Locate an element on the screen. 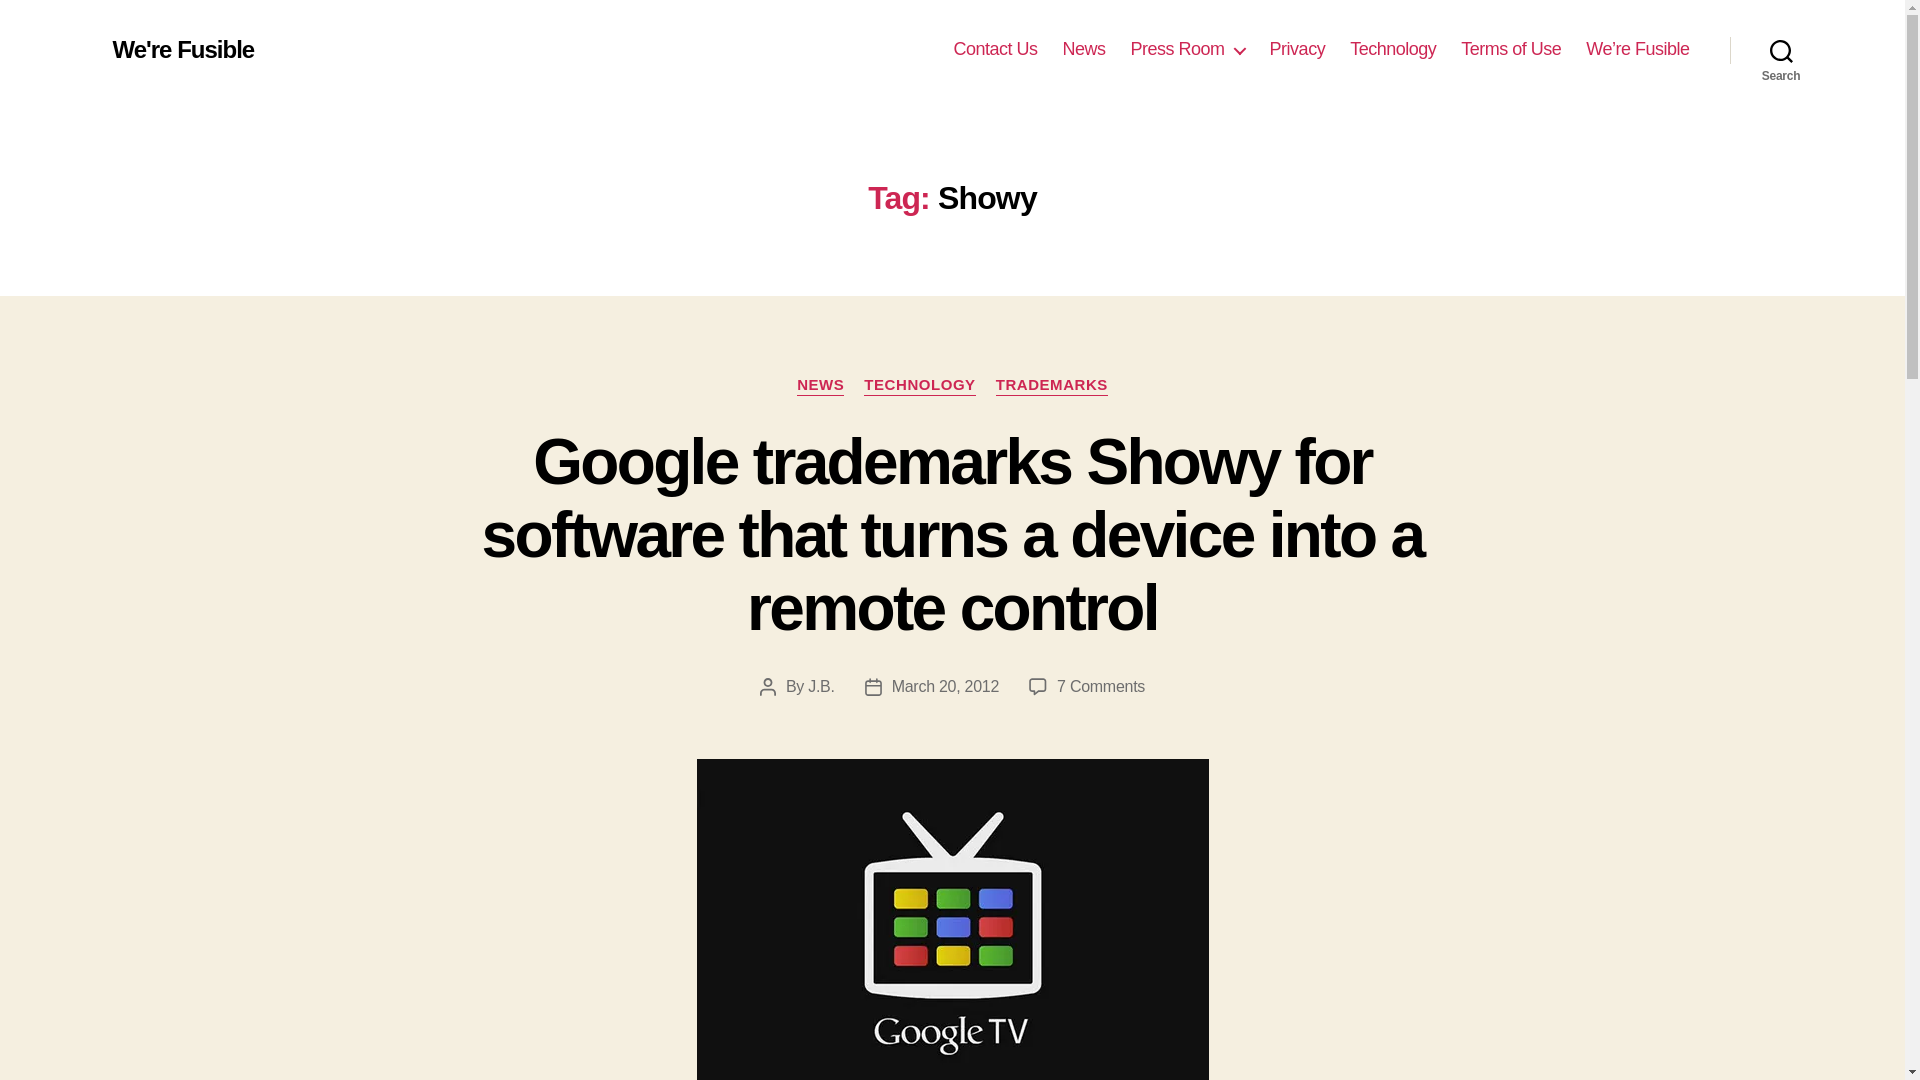 The height and width of the screenshot is (1080, 1920). J.B. is located at coordinates (820, 686).